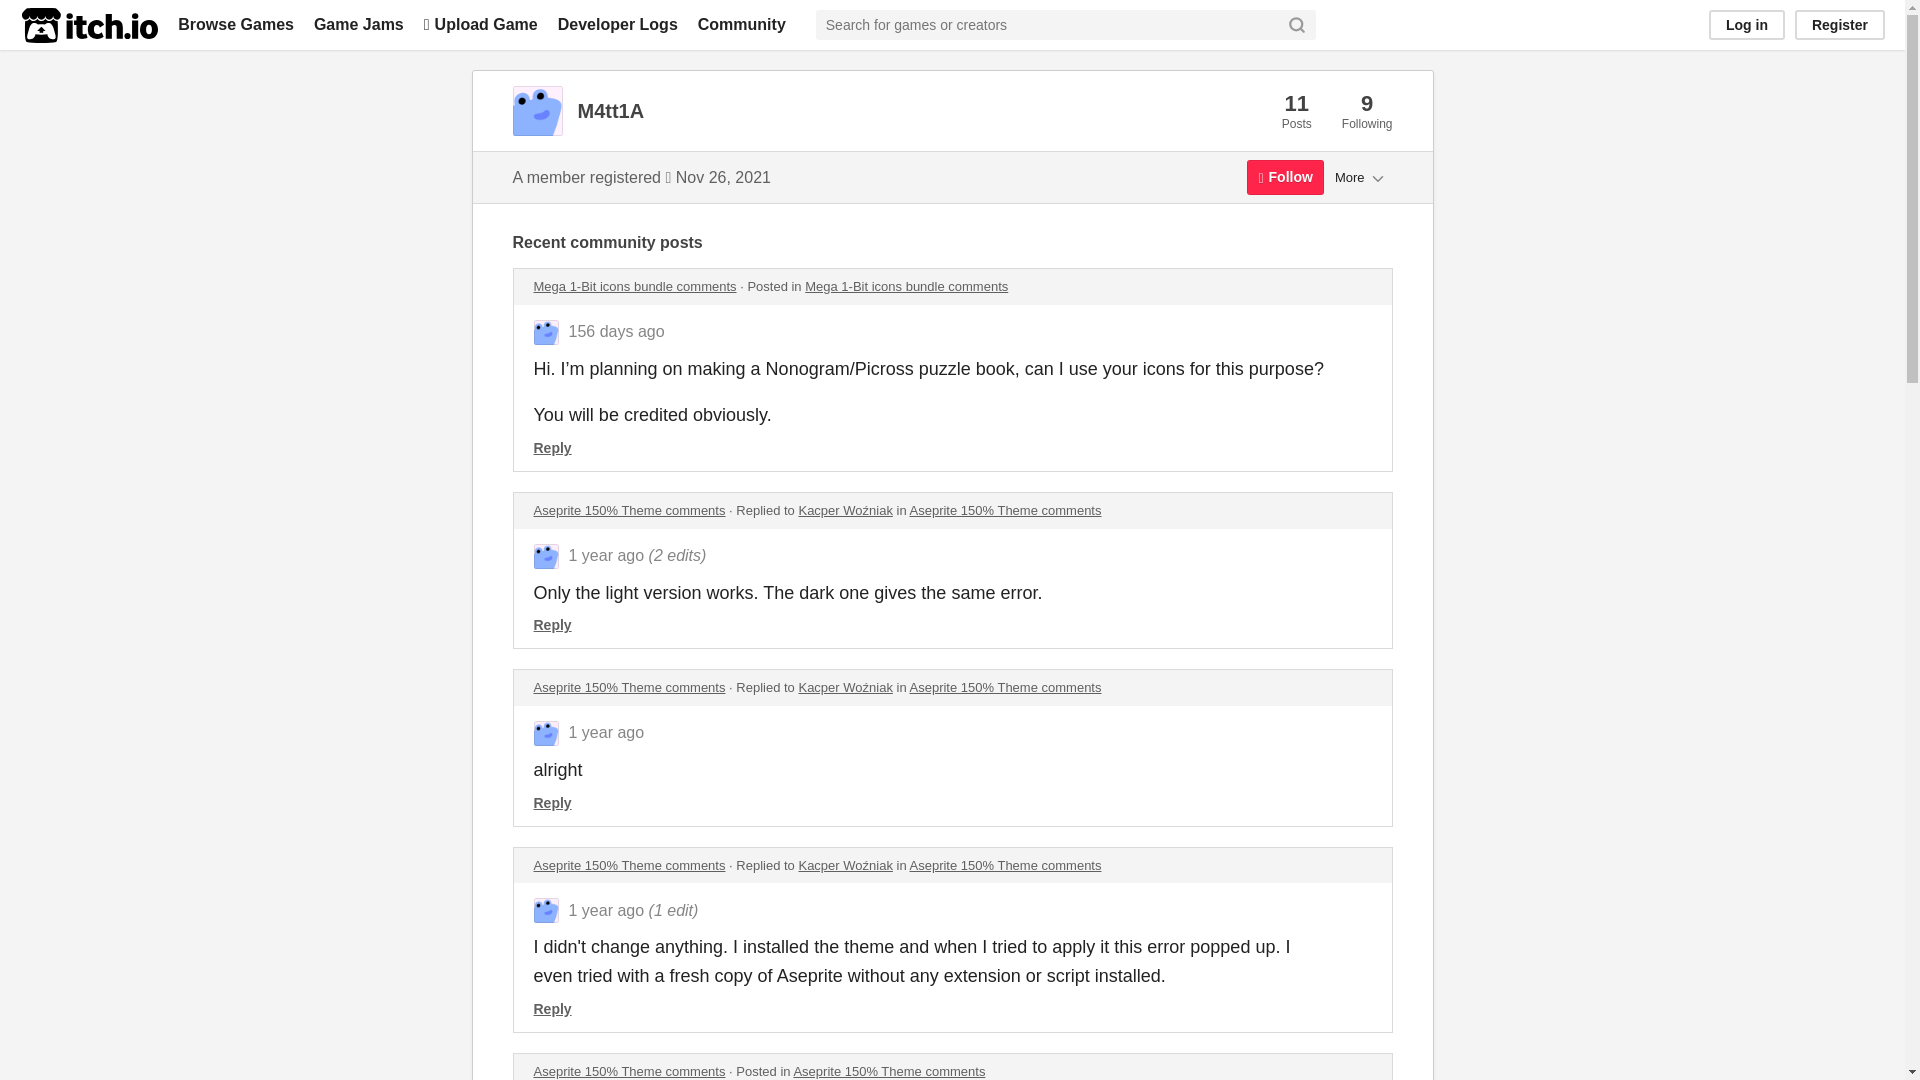 The image size is (1920, 1080). I want to click on Developer Logs, so click(618, 24).